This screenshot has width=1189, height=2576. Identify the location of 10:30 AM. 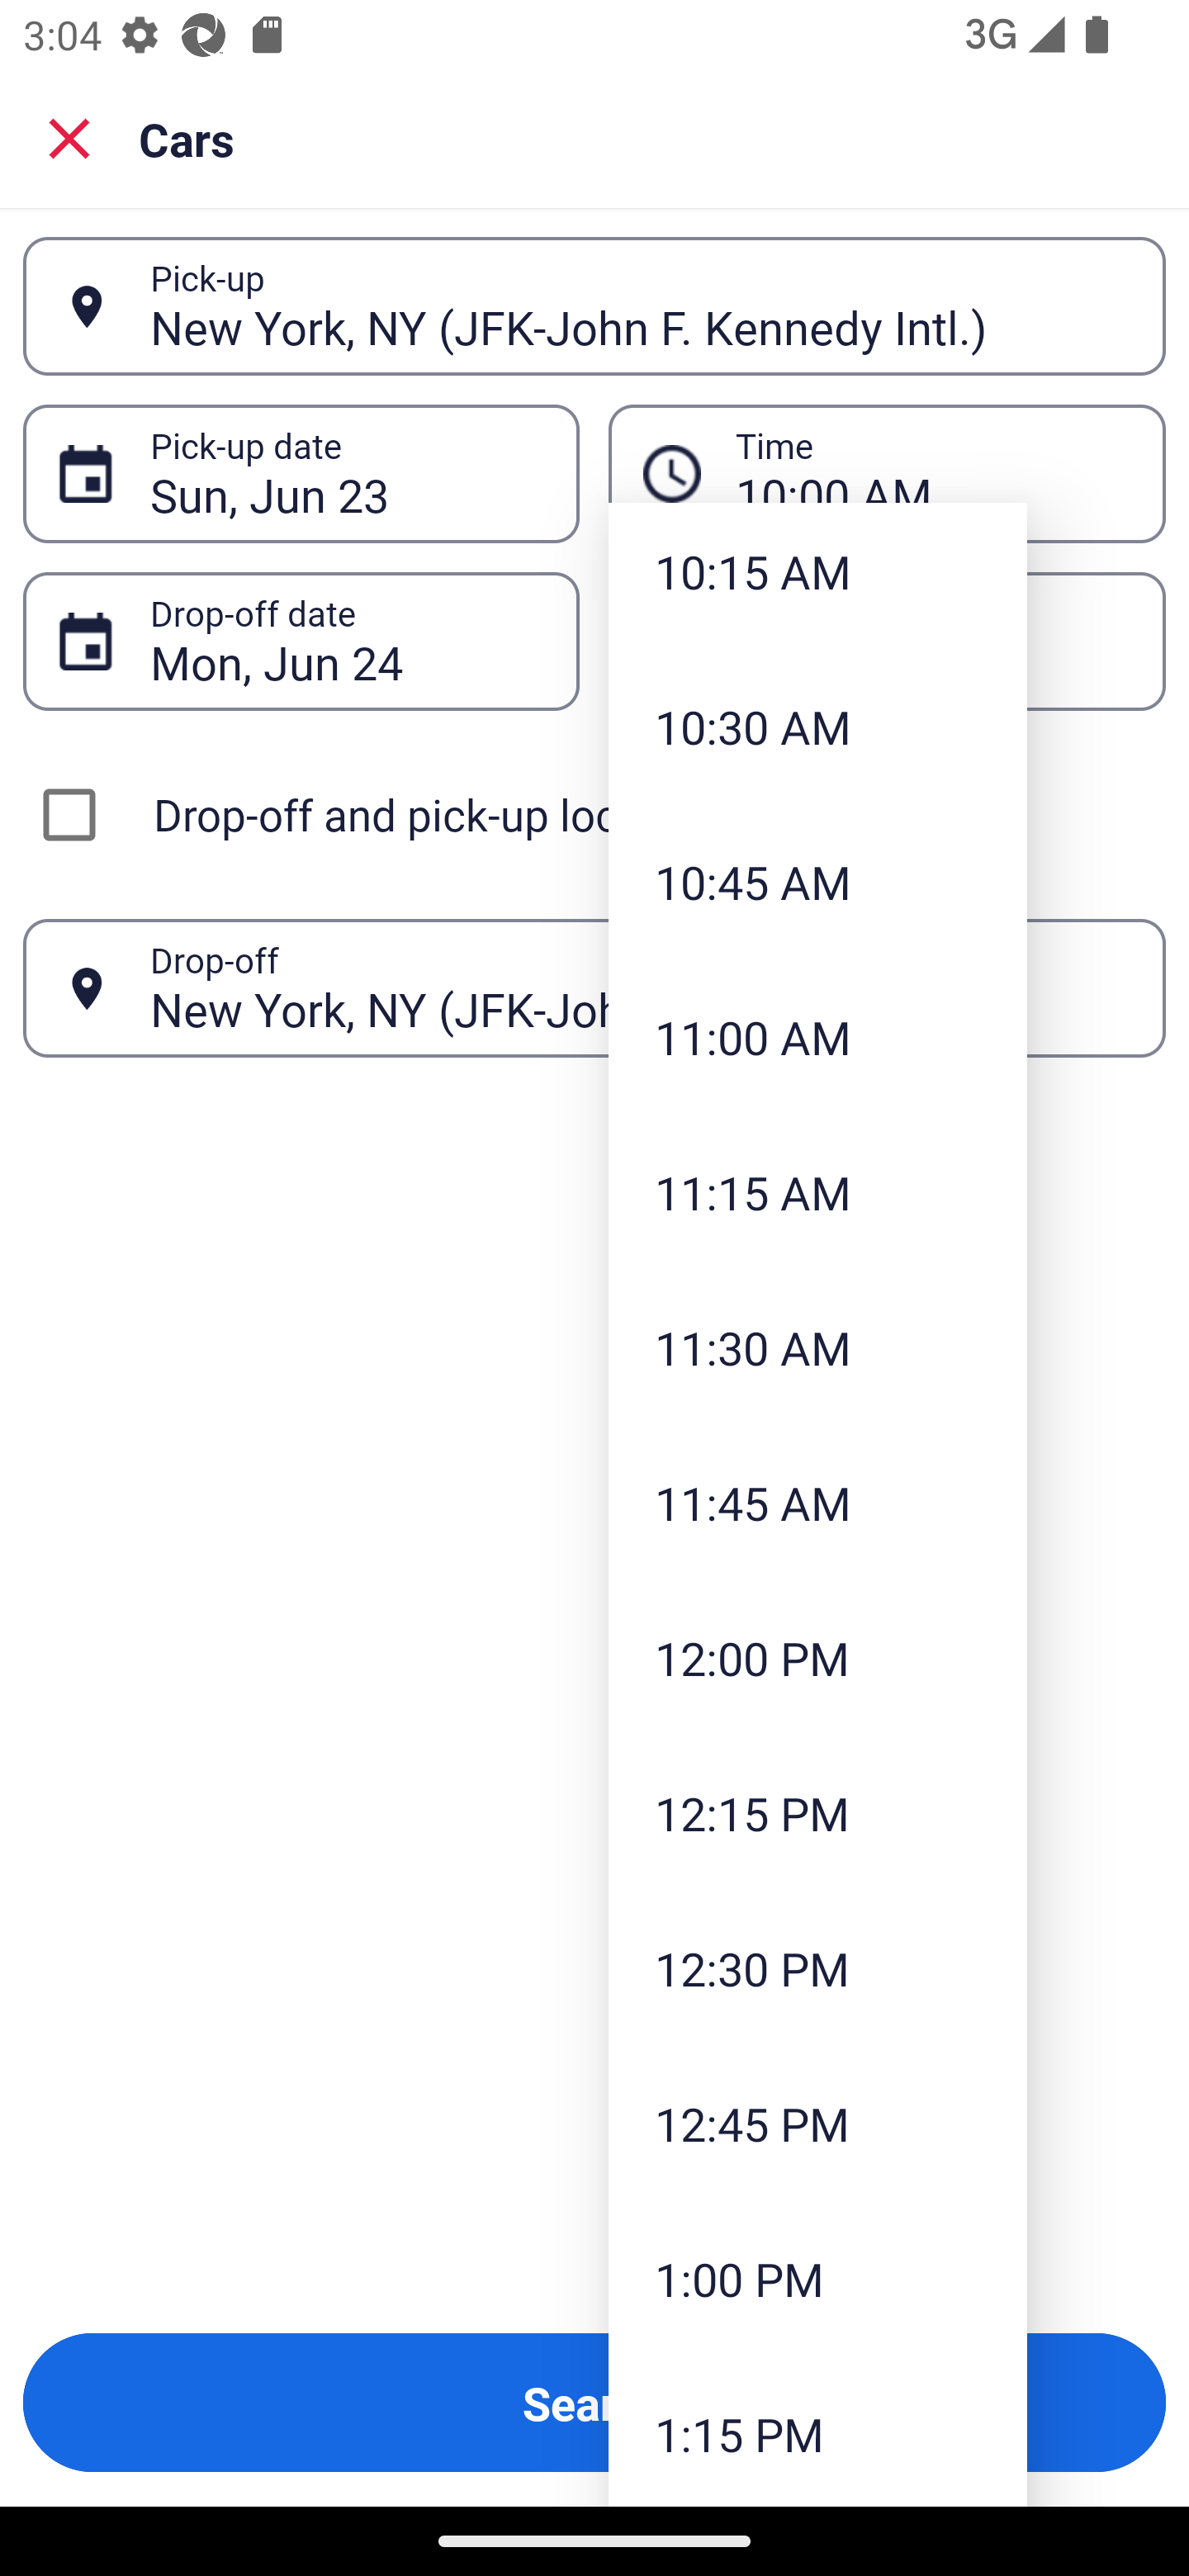
(817, 727).